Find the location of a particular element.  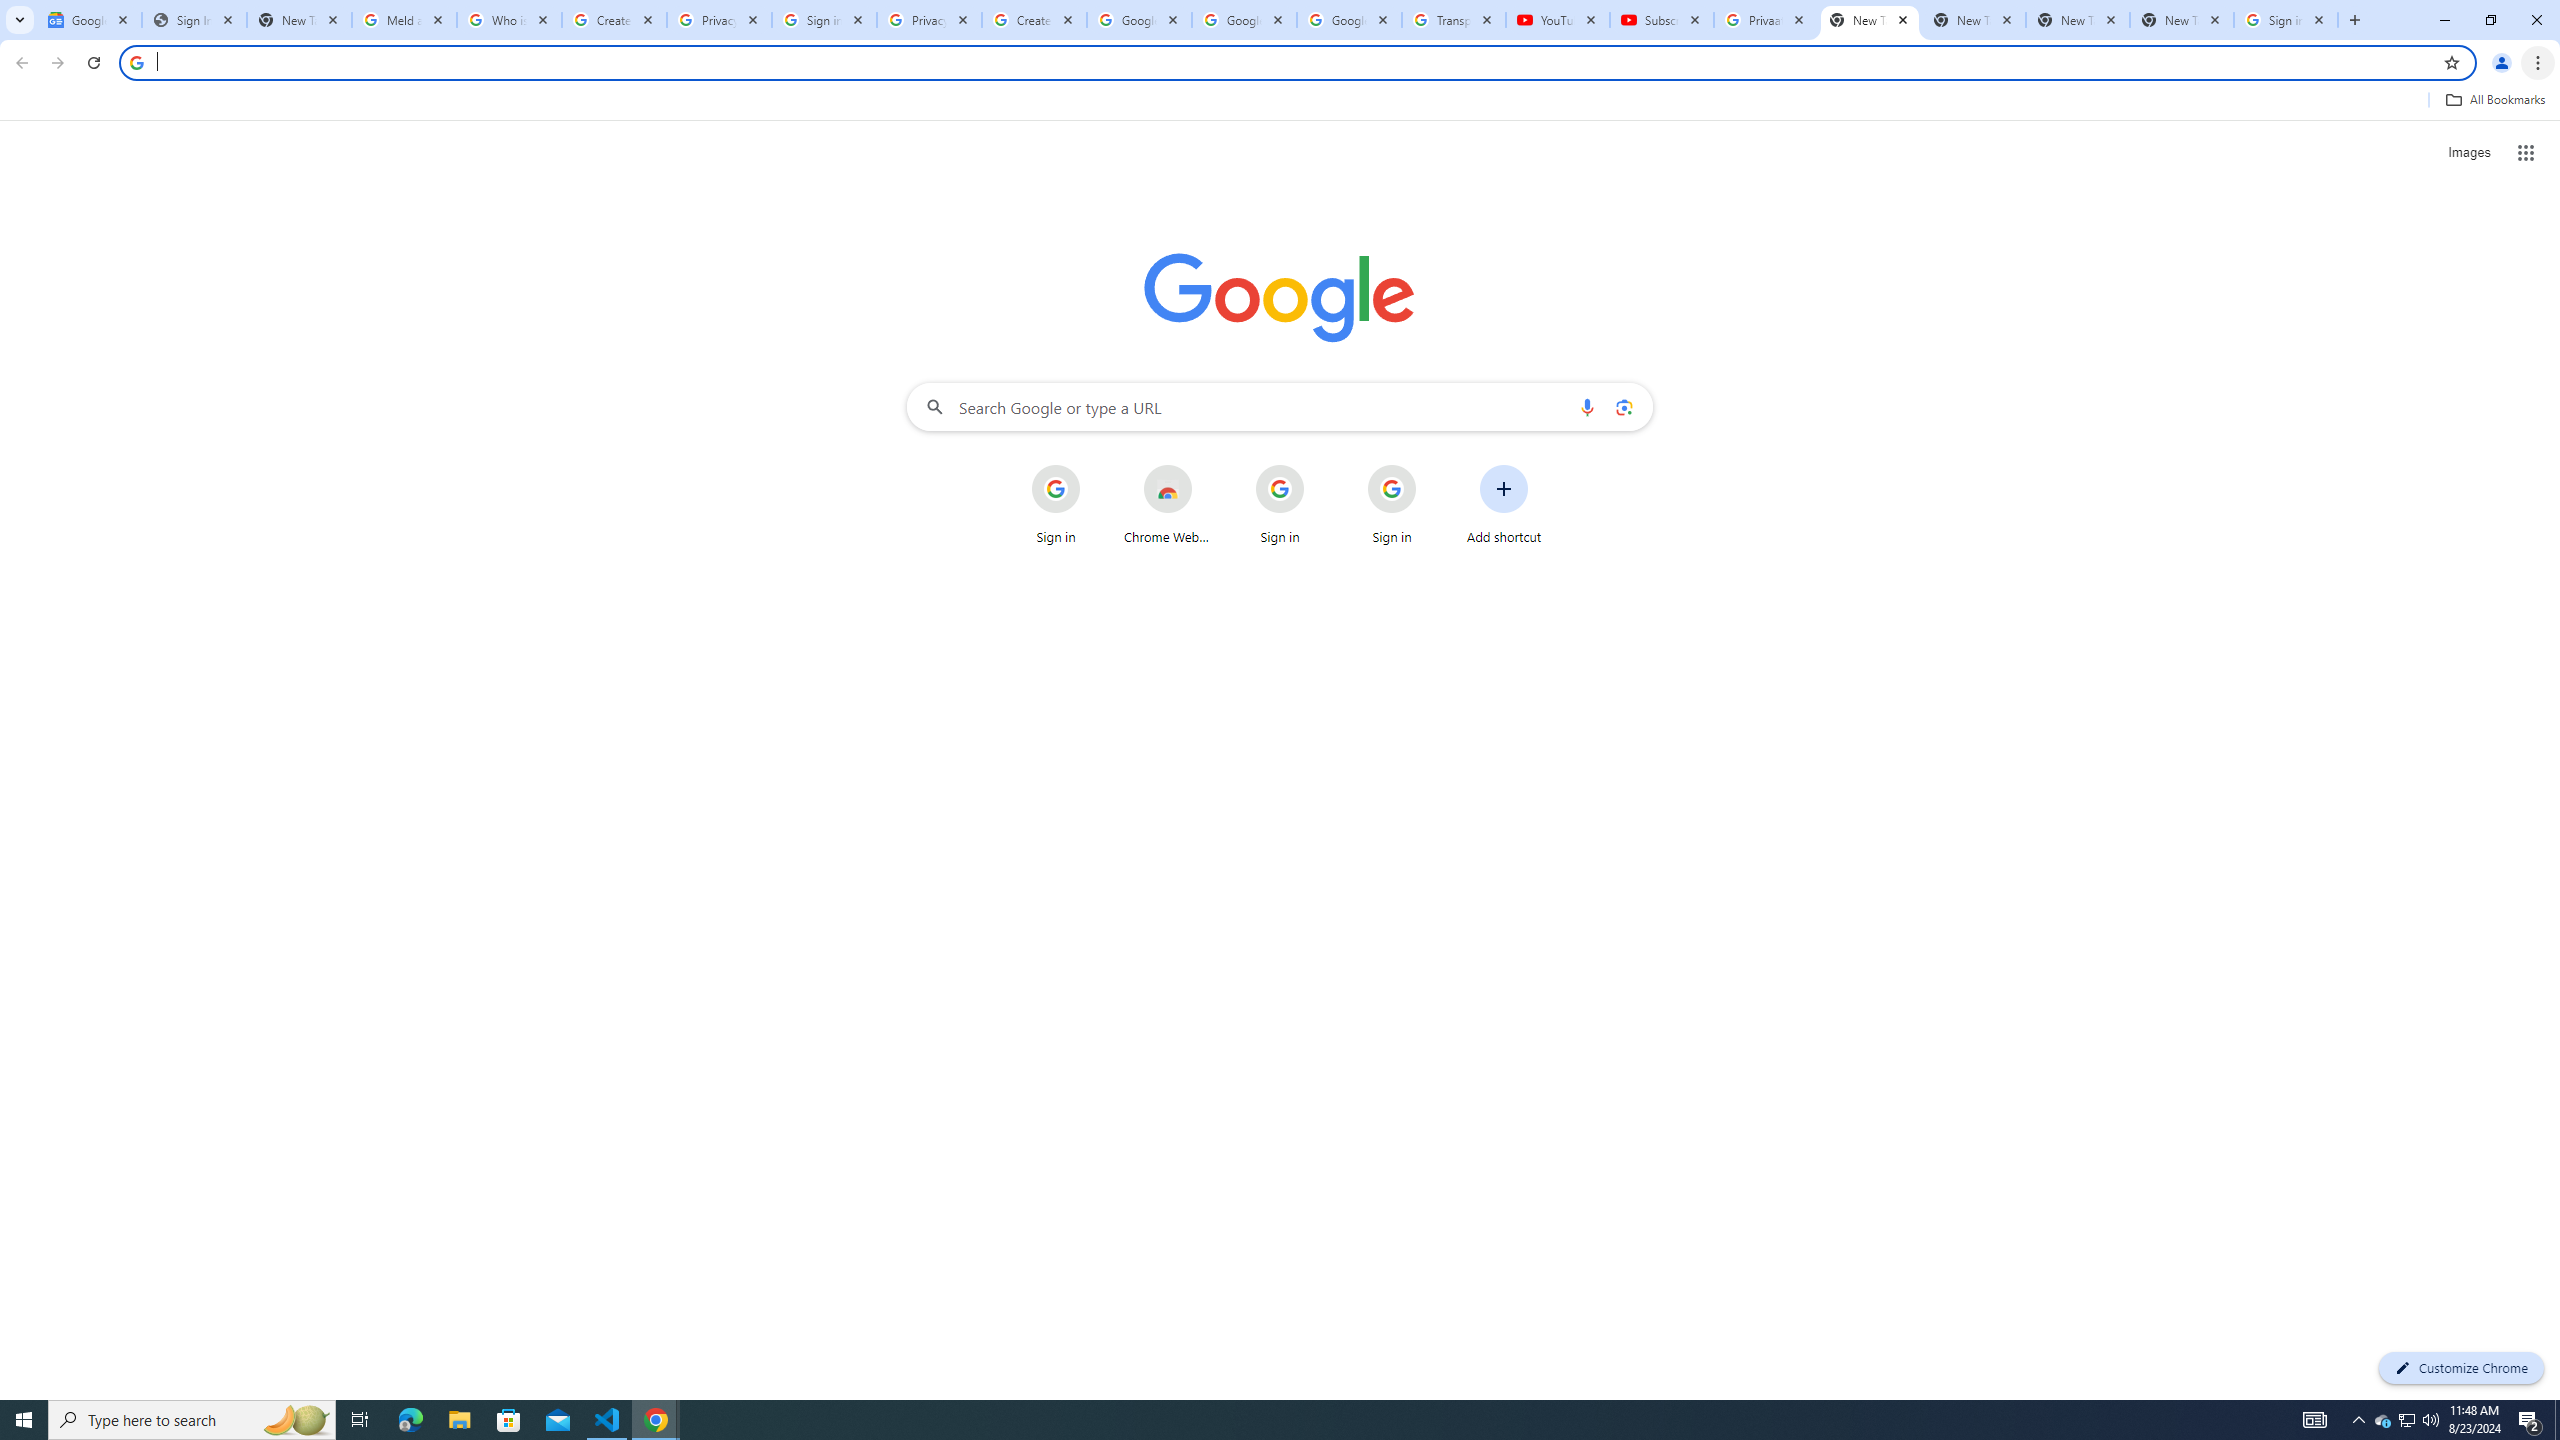

More actions for Chrome Web Store shortcut is located at coordinates (1206, 466).